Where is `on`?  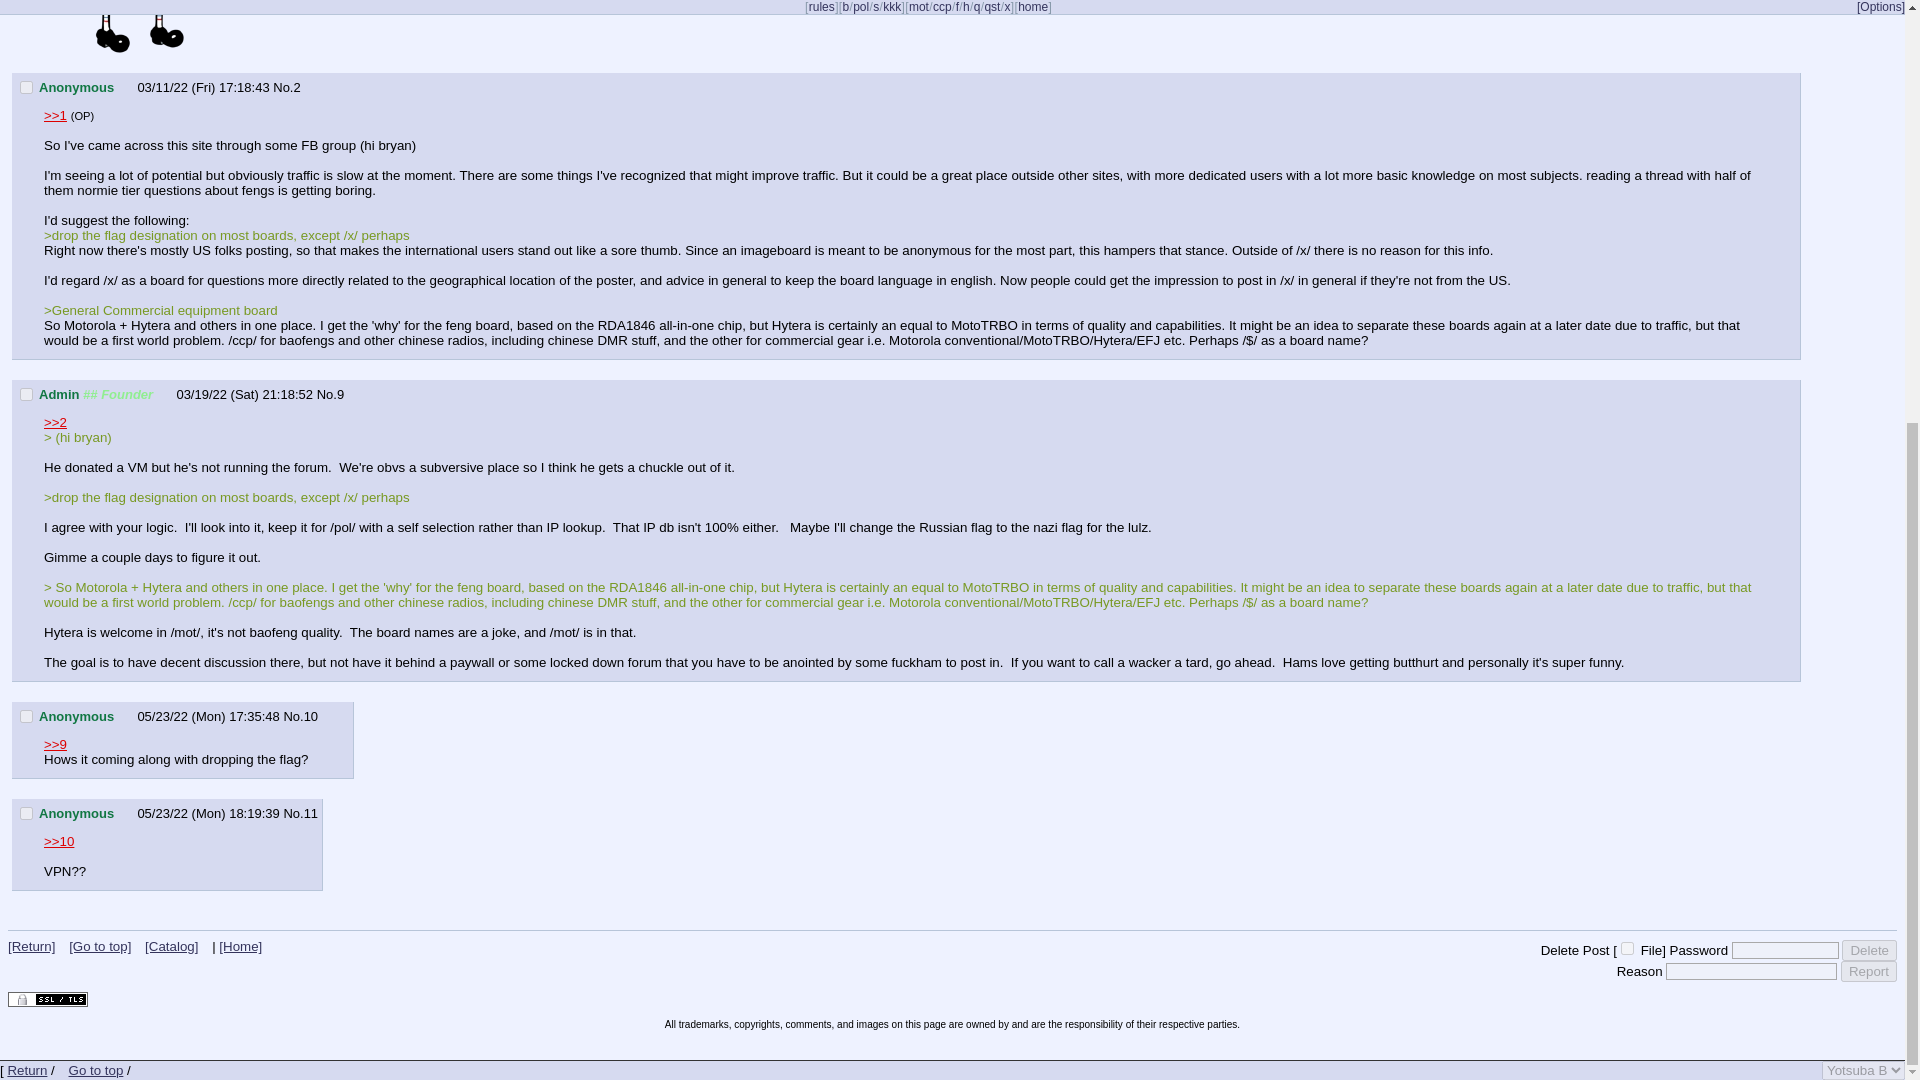
on is located at coordinates (26, 812).